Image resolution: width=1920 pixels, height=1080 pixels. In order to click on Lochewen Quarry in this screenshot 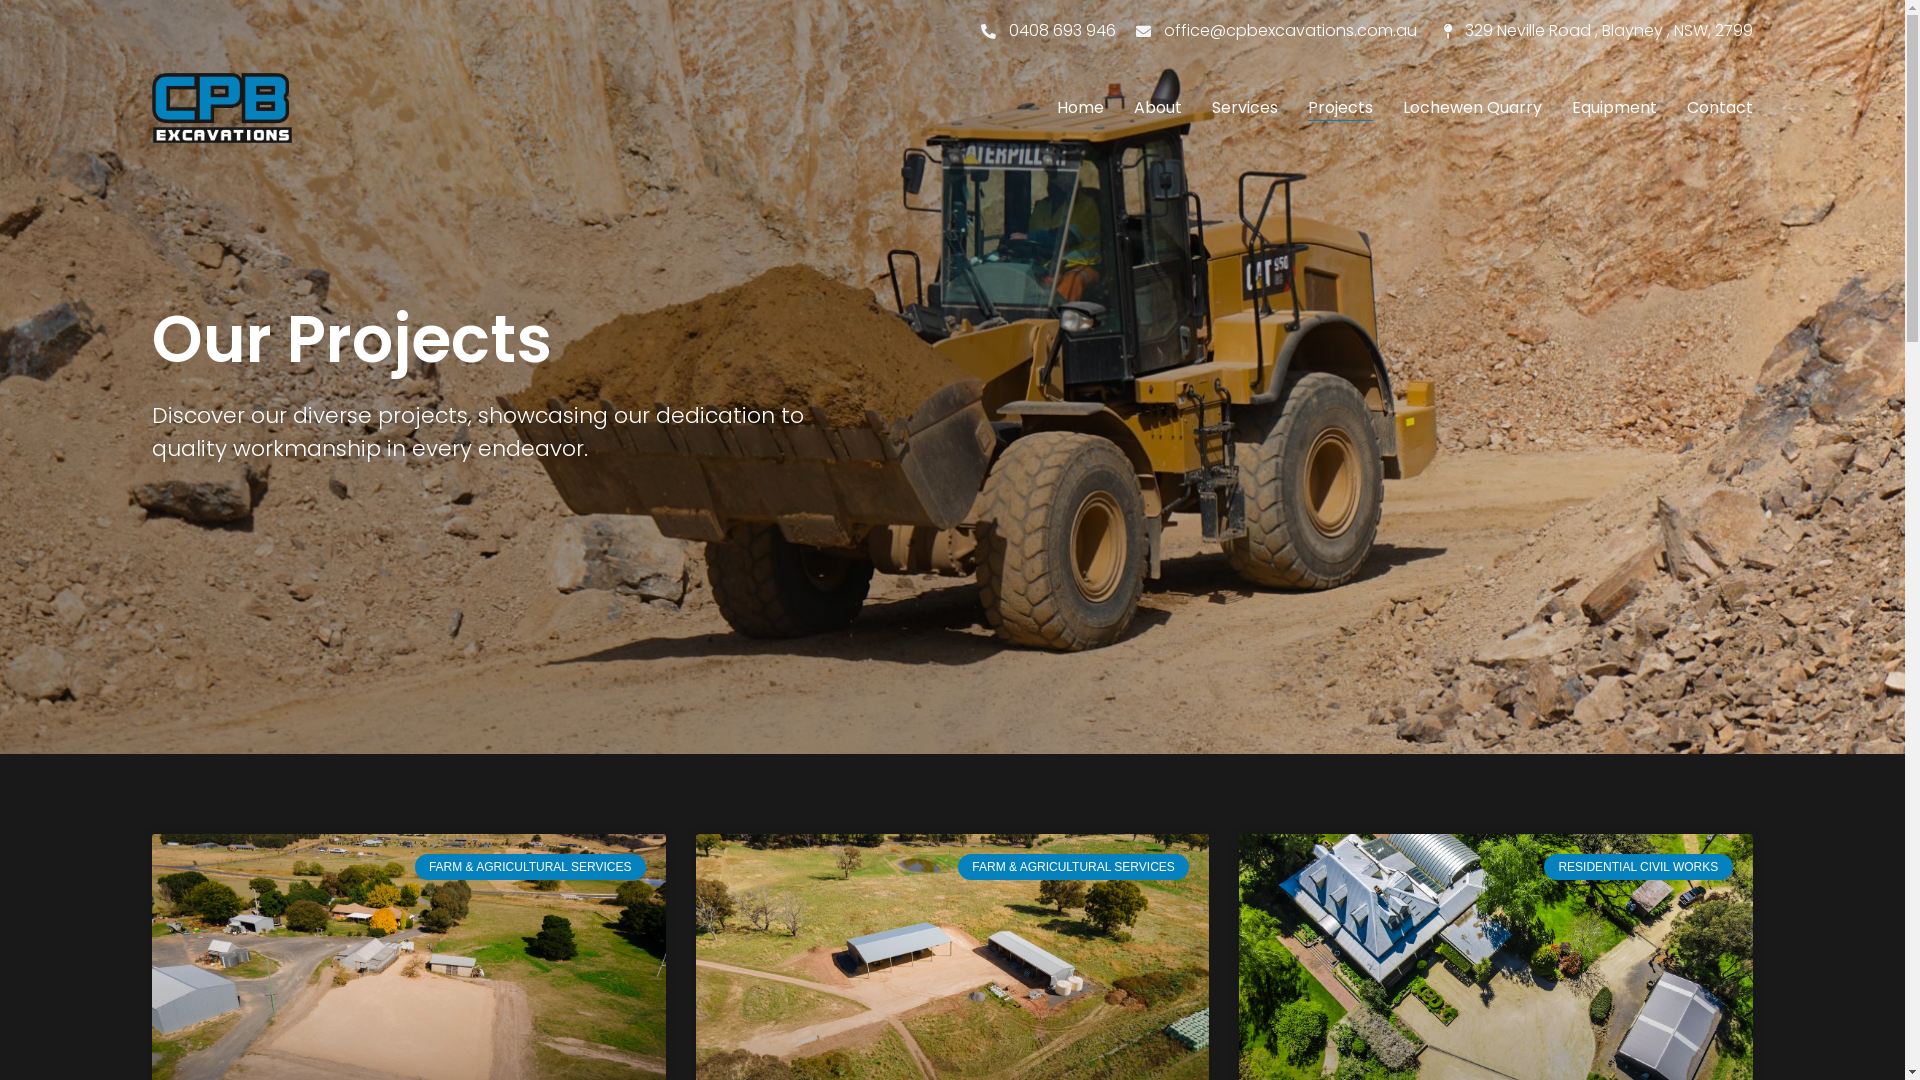, I will do `click(1472, 108)`.